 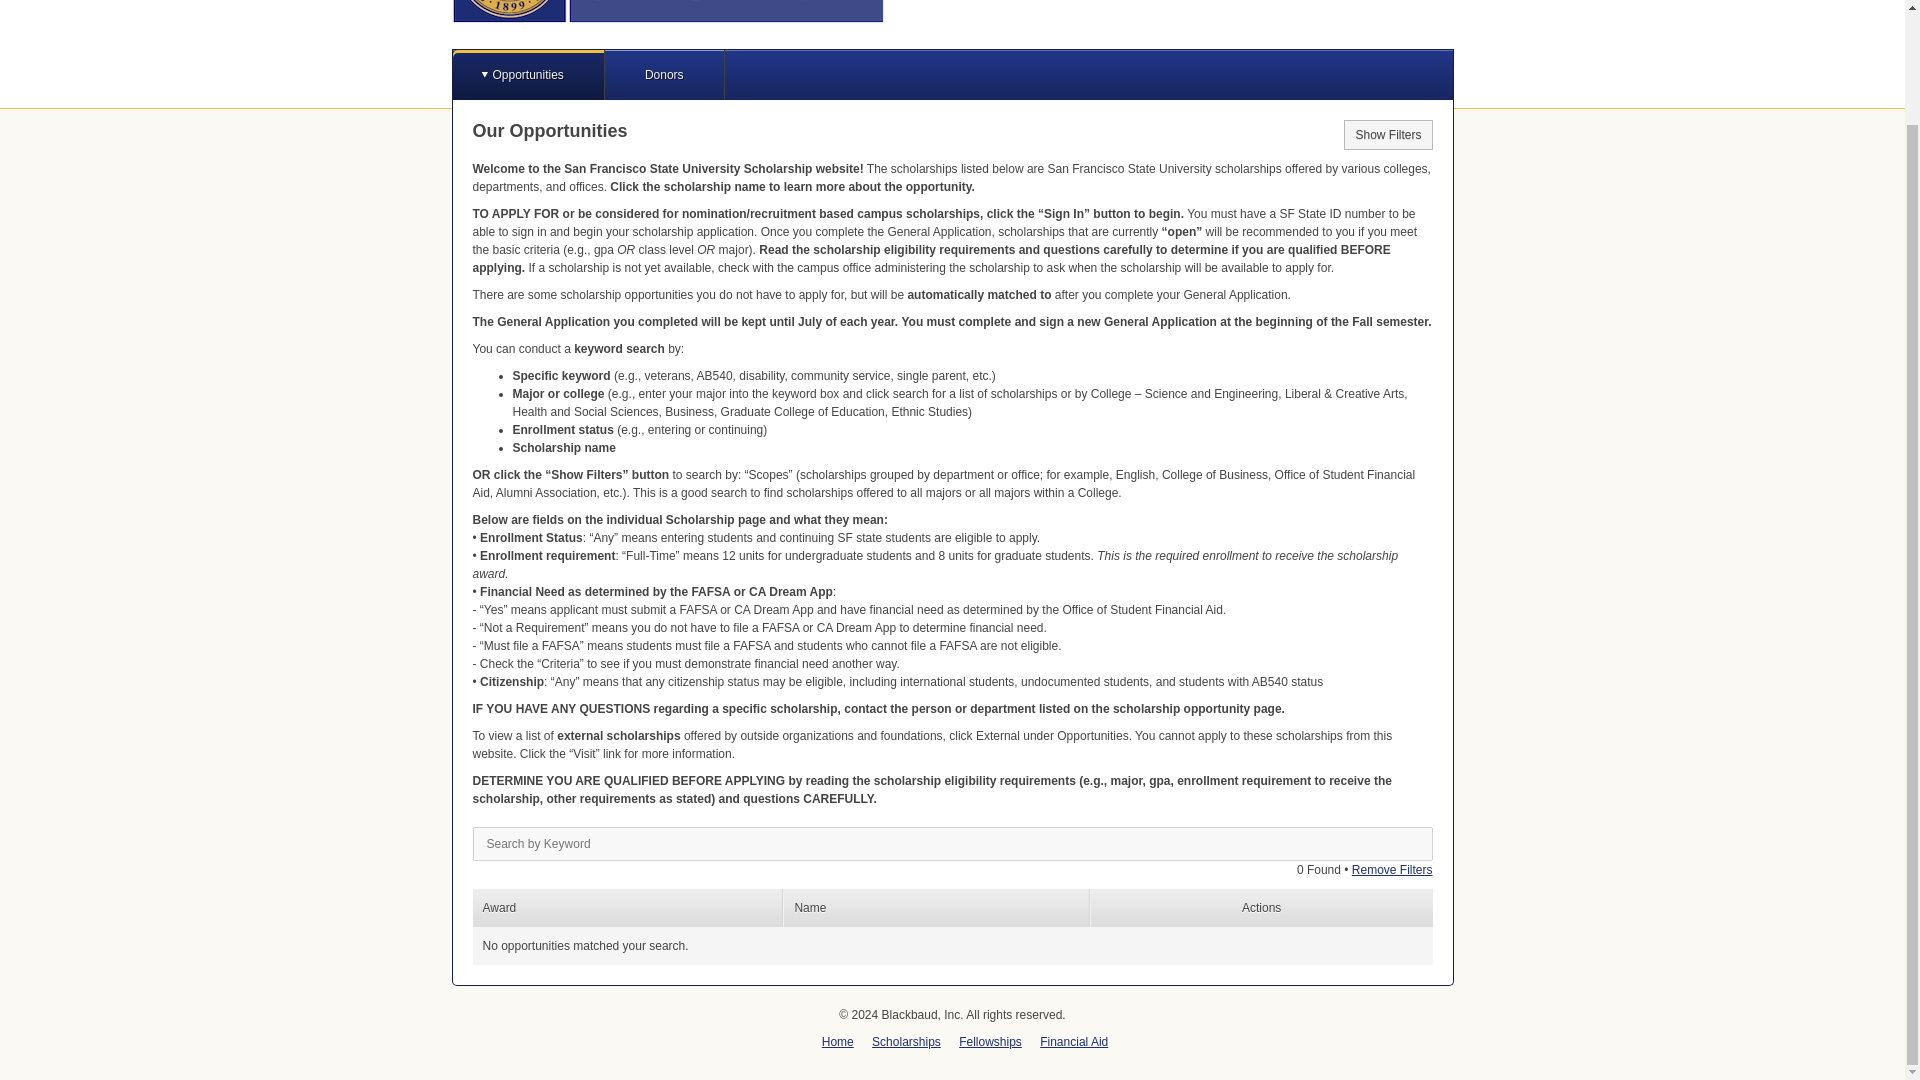 I want to click on Scholarships, so click(x=906, y=1041).